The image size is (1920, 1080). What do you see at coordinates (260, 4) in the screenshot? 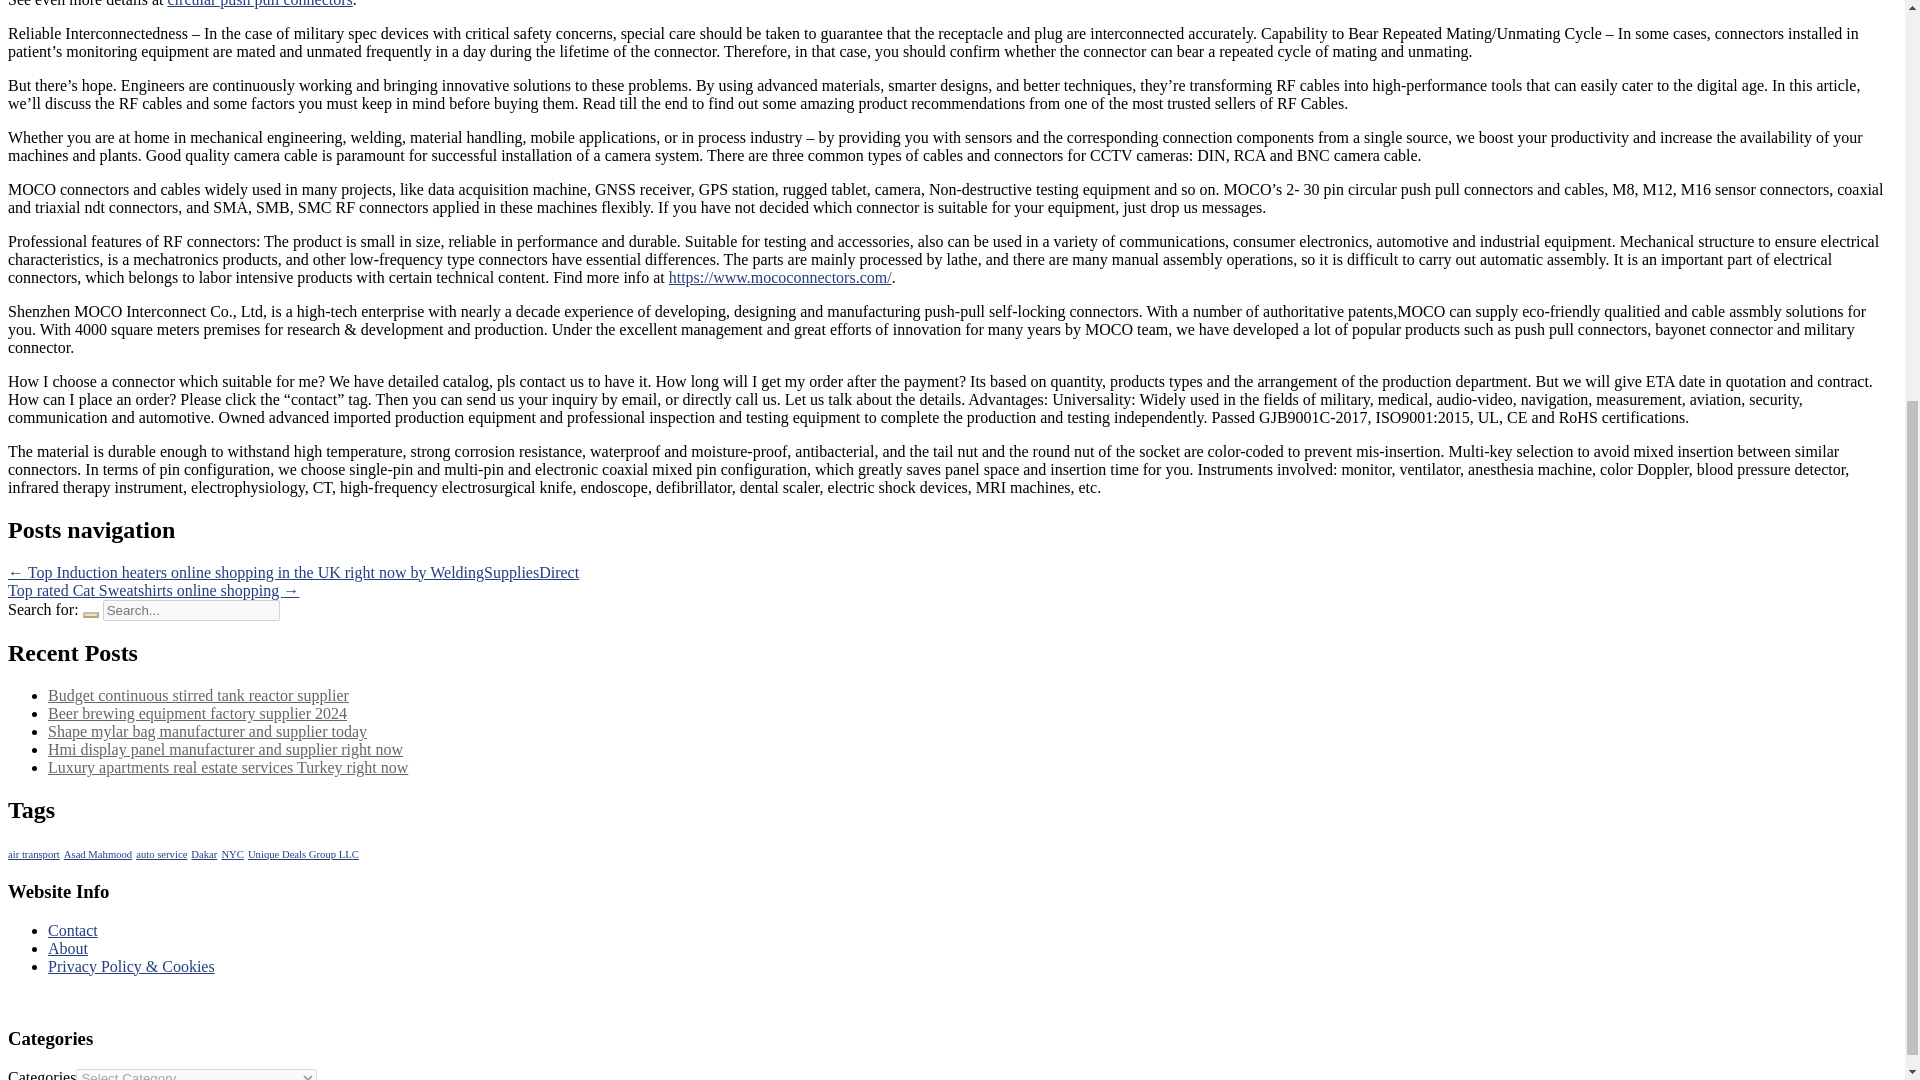
I see `circular push pull connectors` at bounding box center [260, 4].